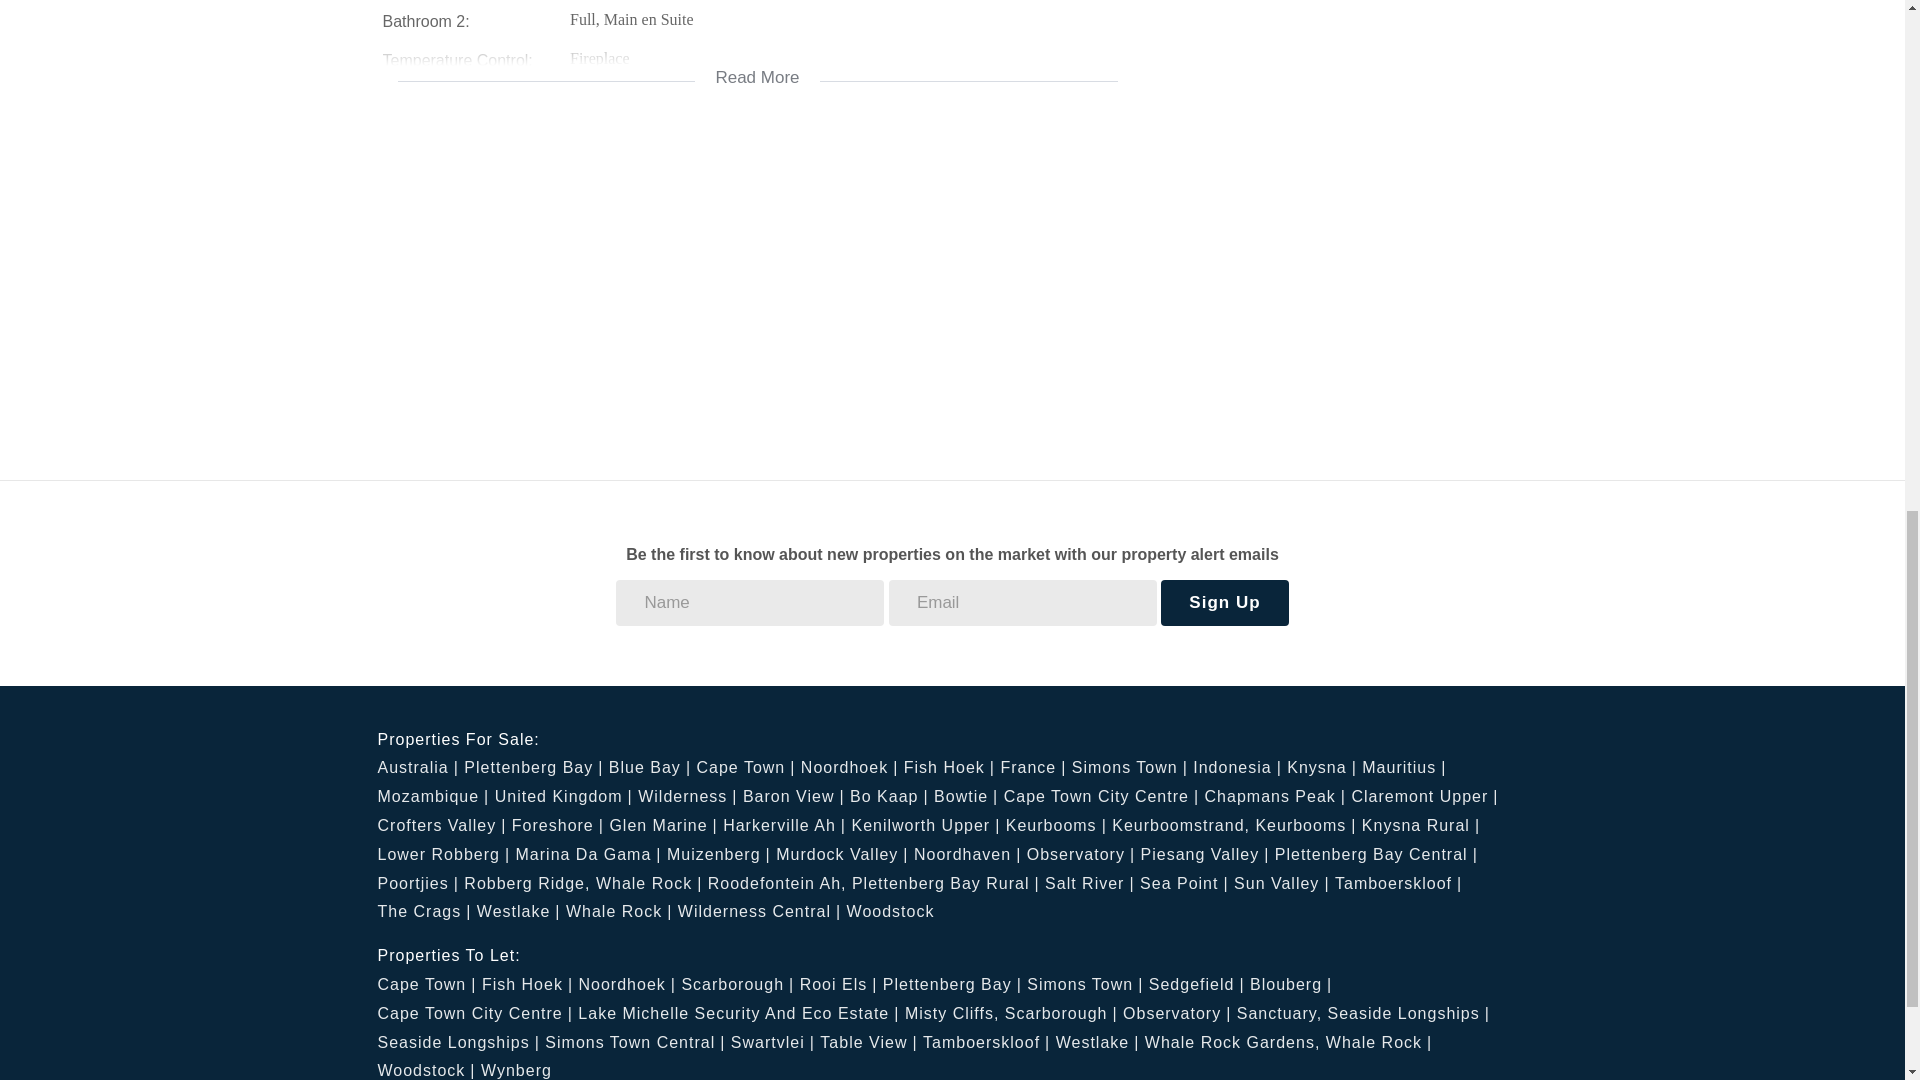  I want to click on Properties for sale in Simons Town, so click(1130, 768).